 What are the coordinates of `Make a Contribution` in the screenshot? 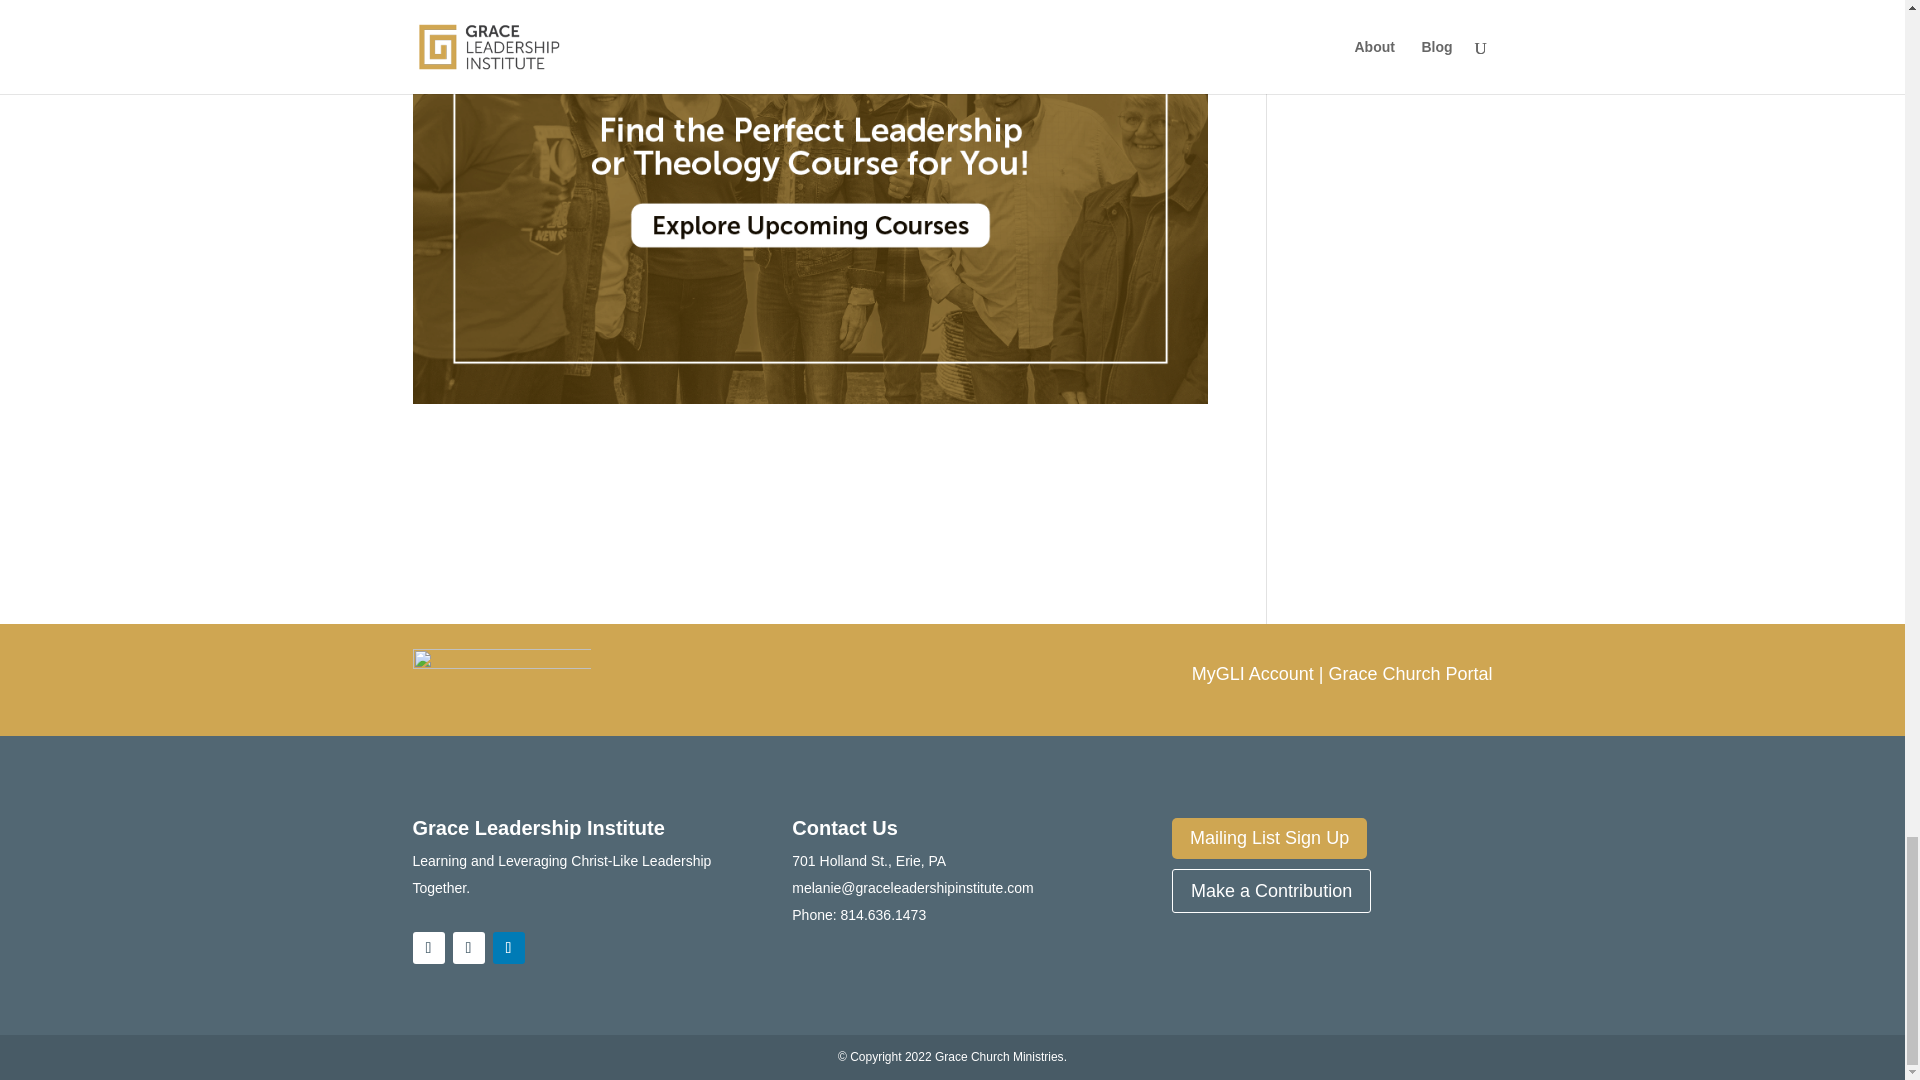 It's located at (1270, 890).